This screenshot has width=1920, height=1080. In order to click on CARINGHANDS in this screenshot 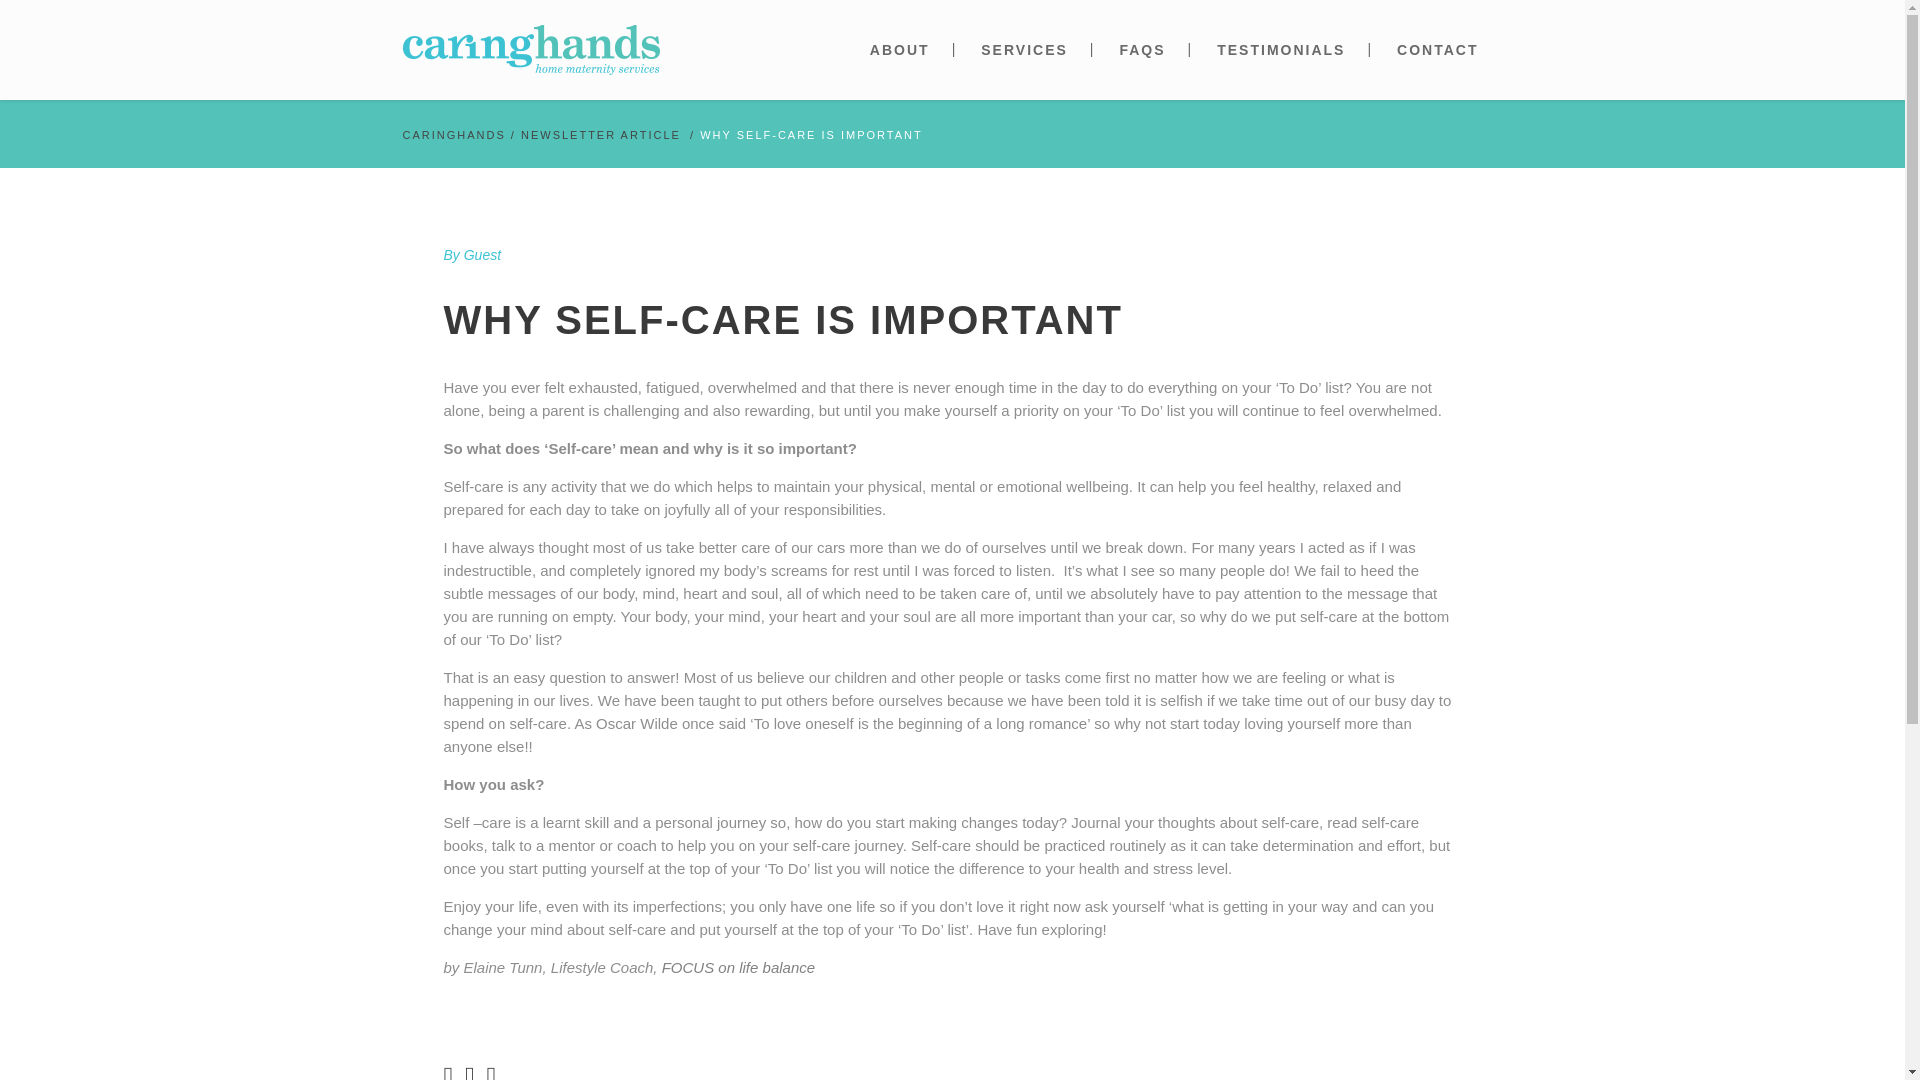, I will do `click(452, 134)`.